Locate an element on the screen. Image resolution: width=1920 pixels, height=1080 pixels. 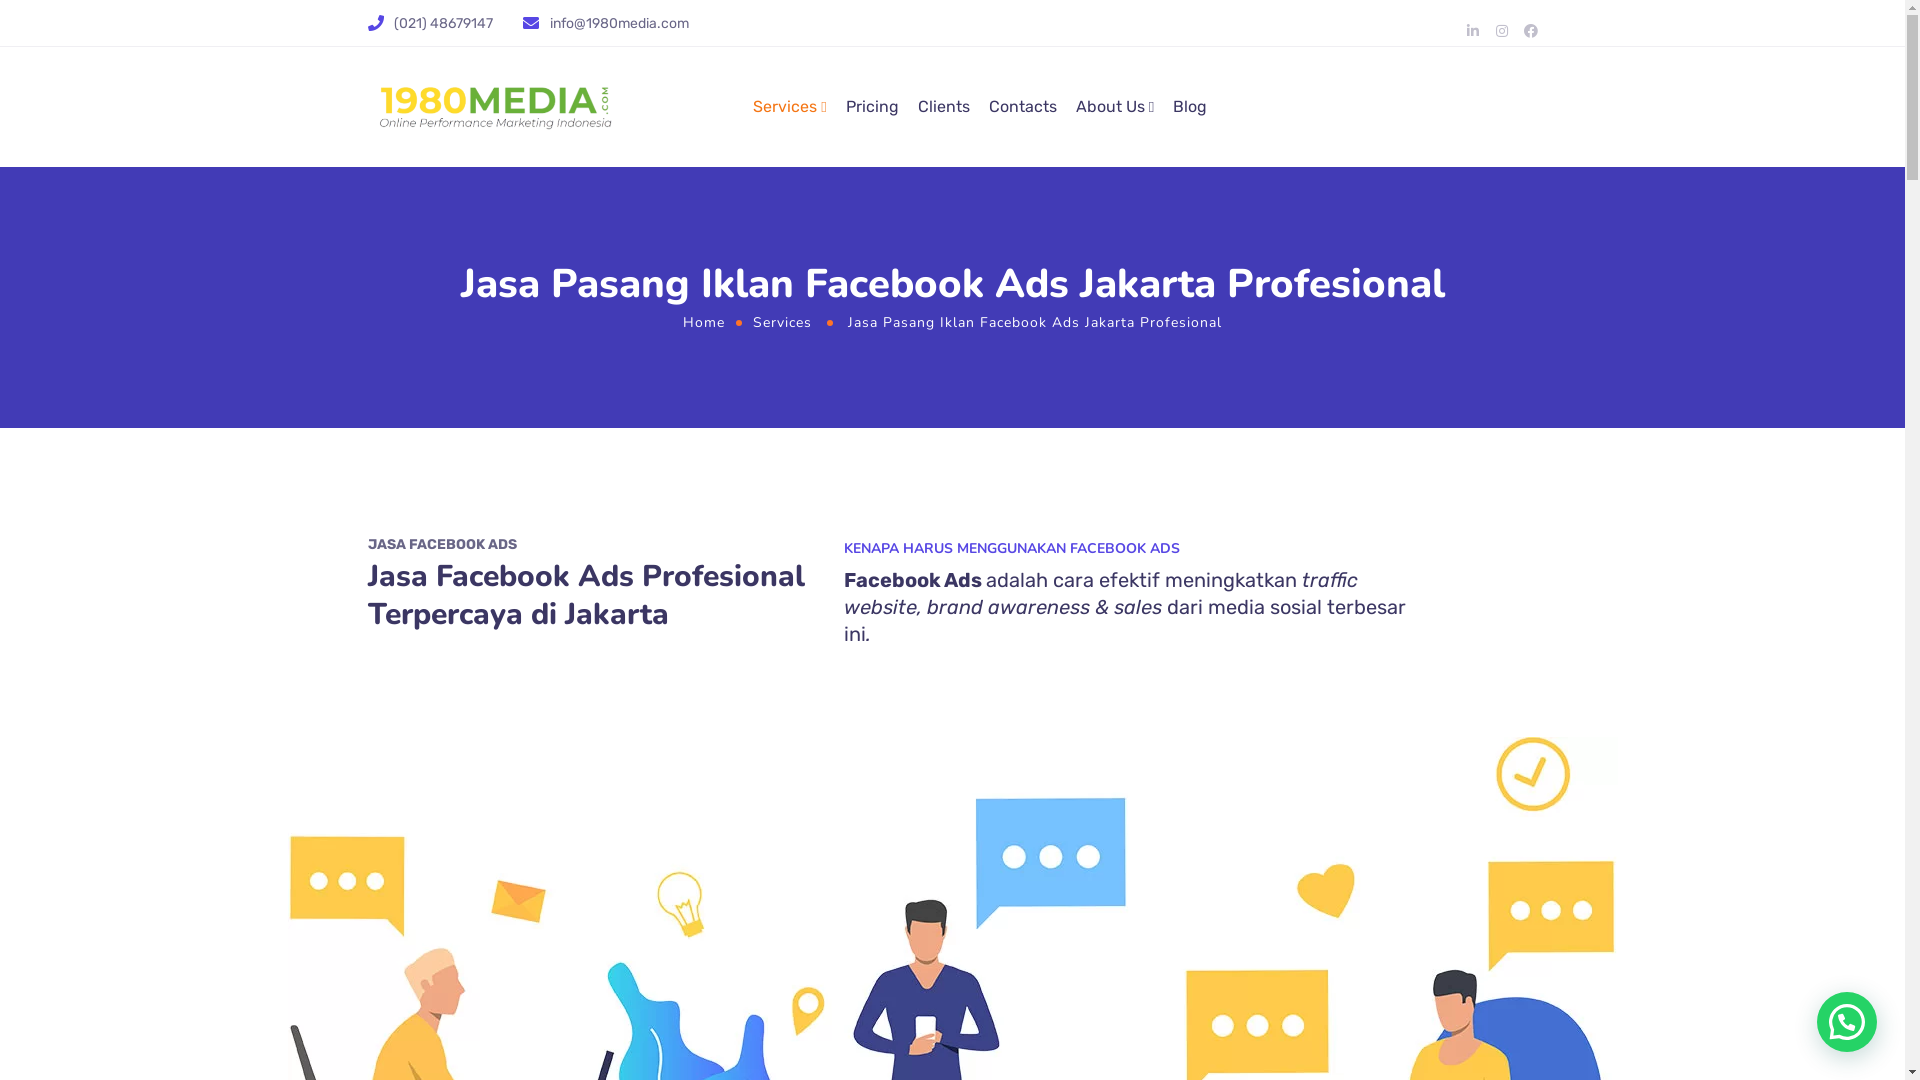
Services is located at coordinates (790, 107).